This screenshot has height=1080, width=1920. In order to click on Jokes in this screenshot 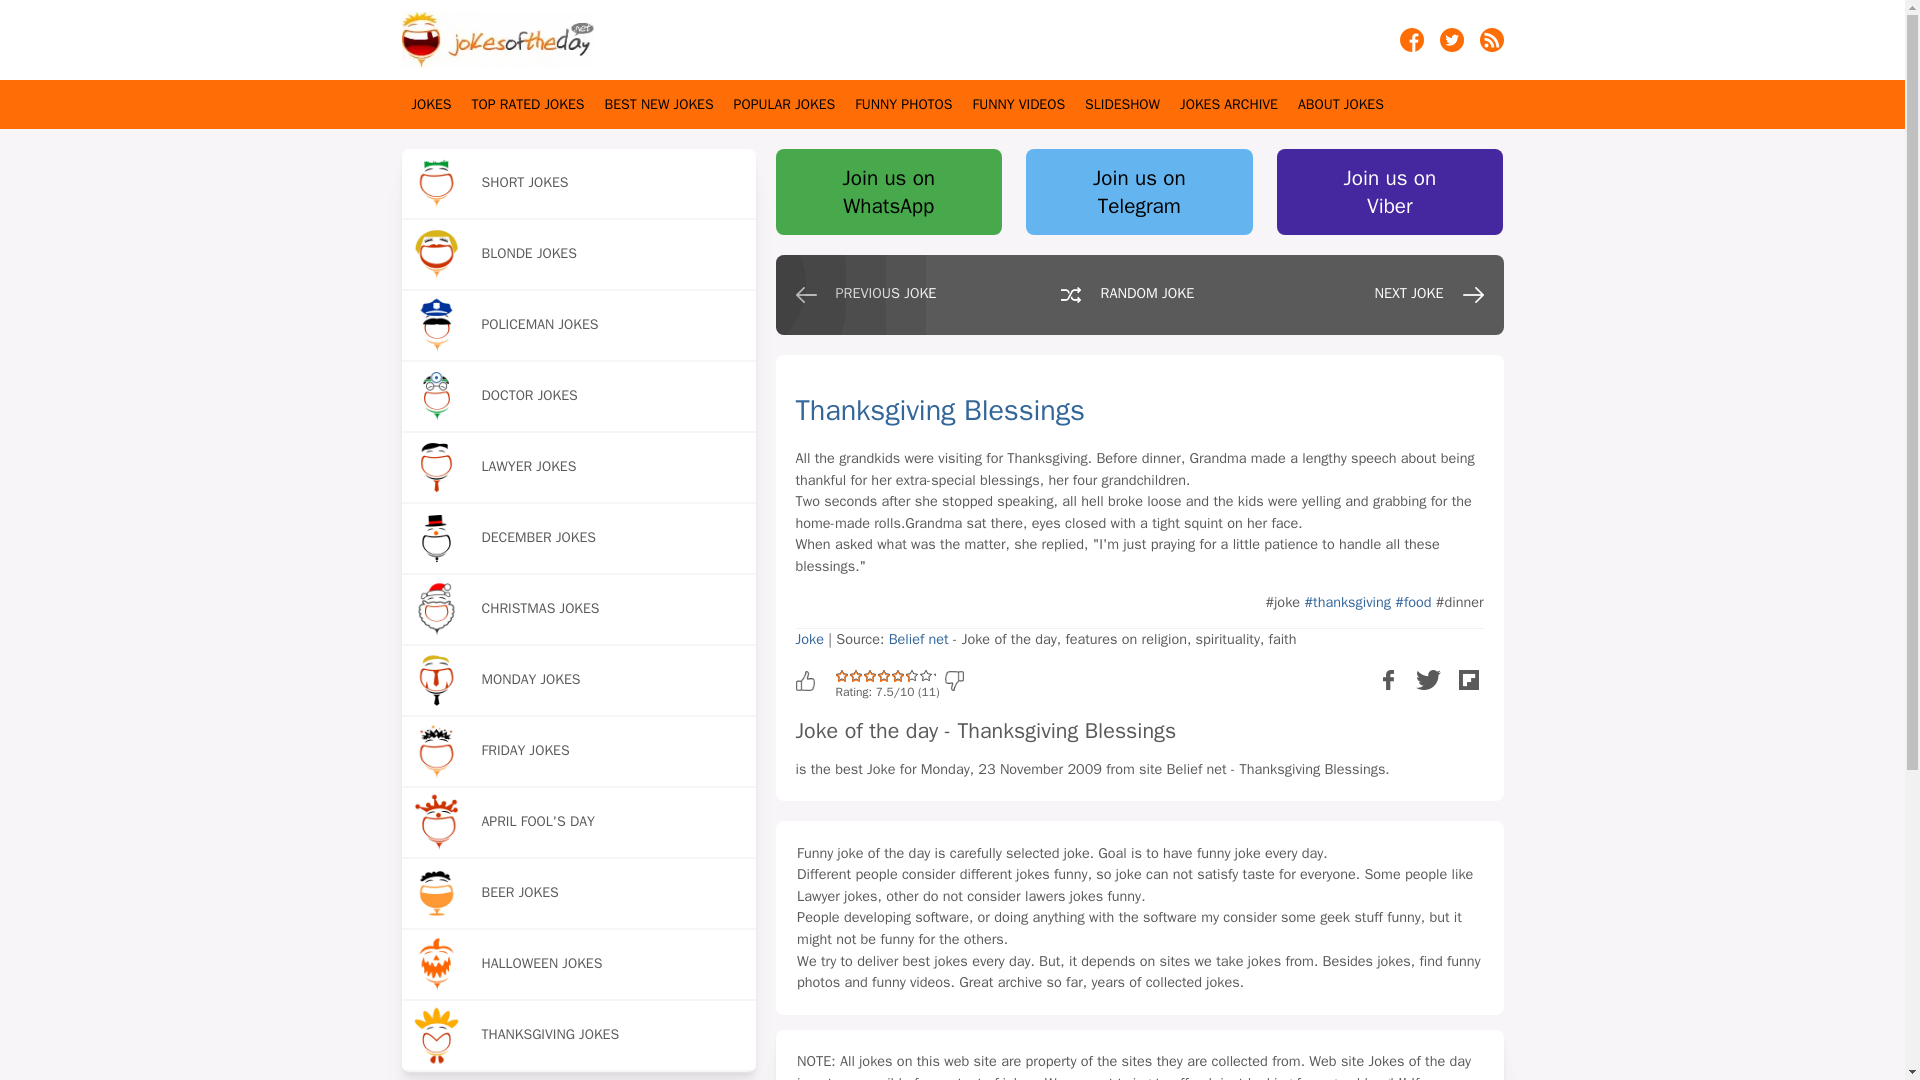, I will do `click(432, 104)`.